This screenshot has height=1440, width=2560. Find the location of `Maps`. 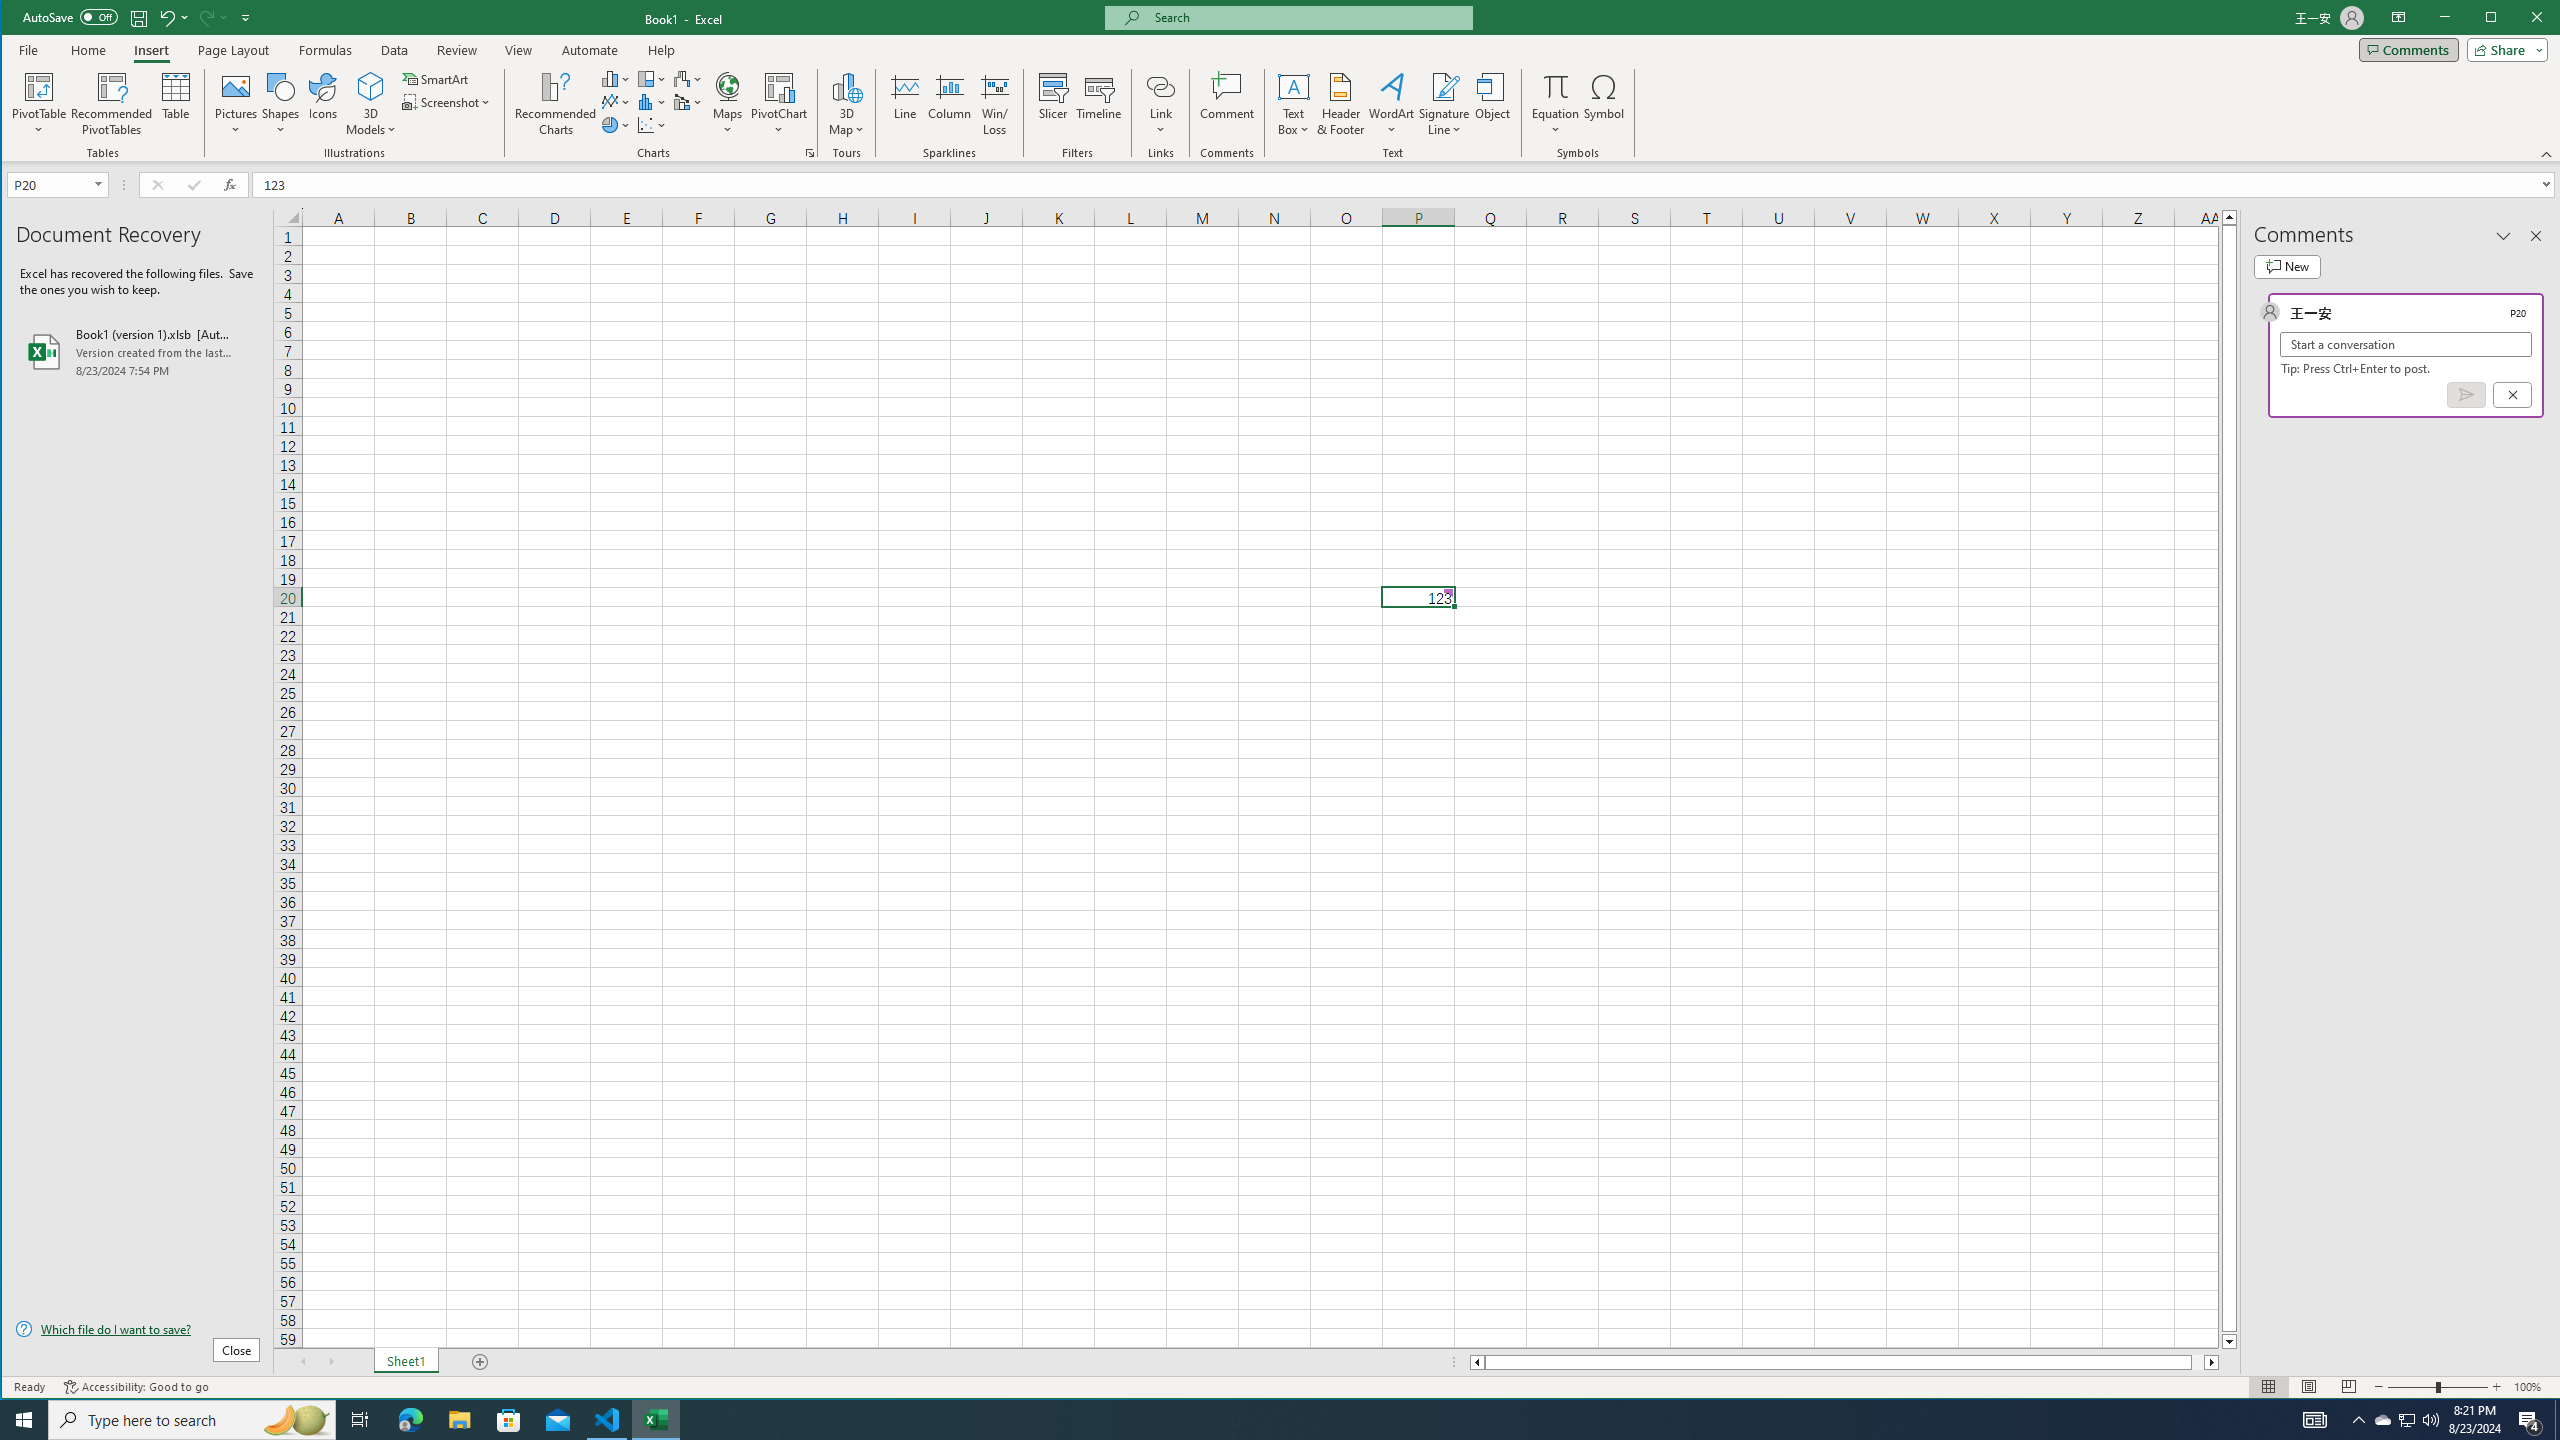

Maps is located at coordinates (728, 104).